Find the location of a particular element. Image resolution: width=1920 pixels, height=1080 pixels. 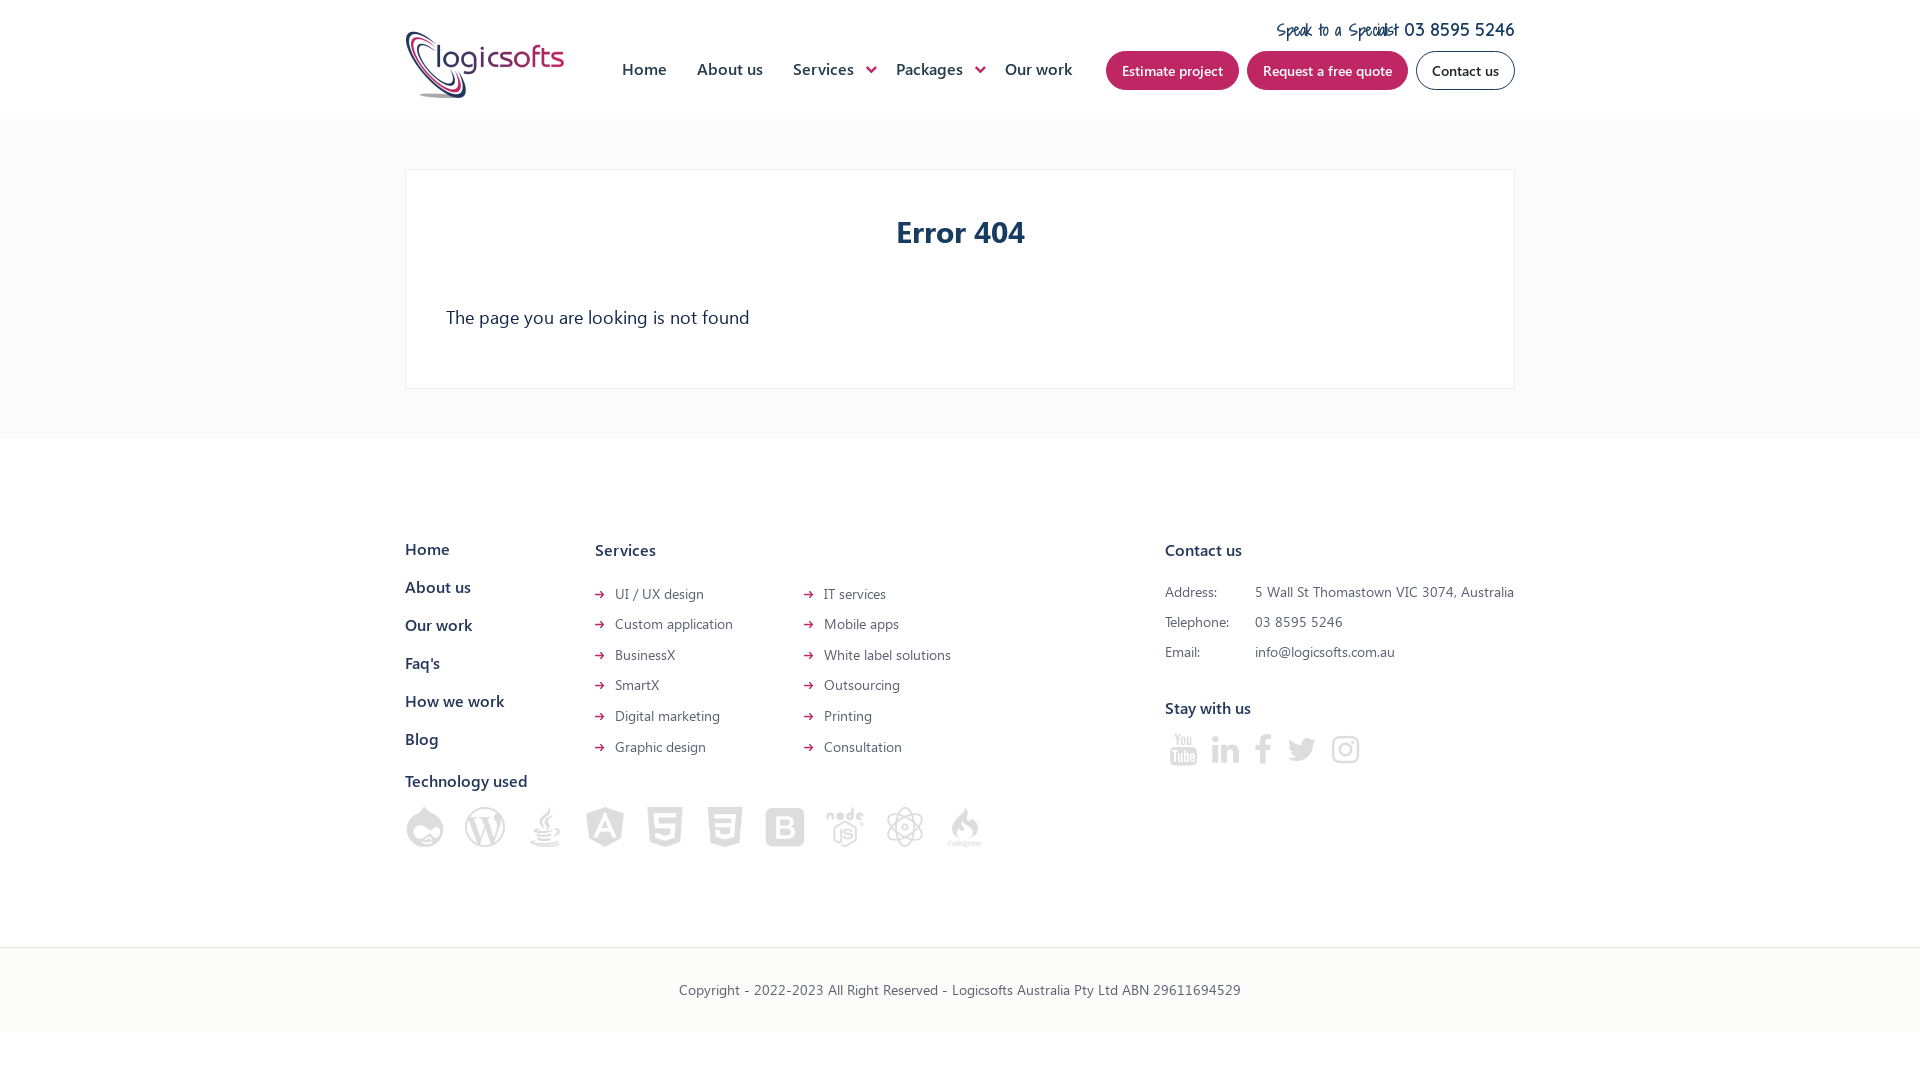

03 8595 5246 is located at coordinates (1299, 622).